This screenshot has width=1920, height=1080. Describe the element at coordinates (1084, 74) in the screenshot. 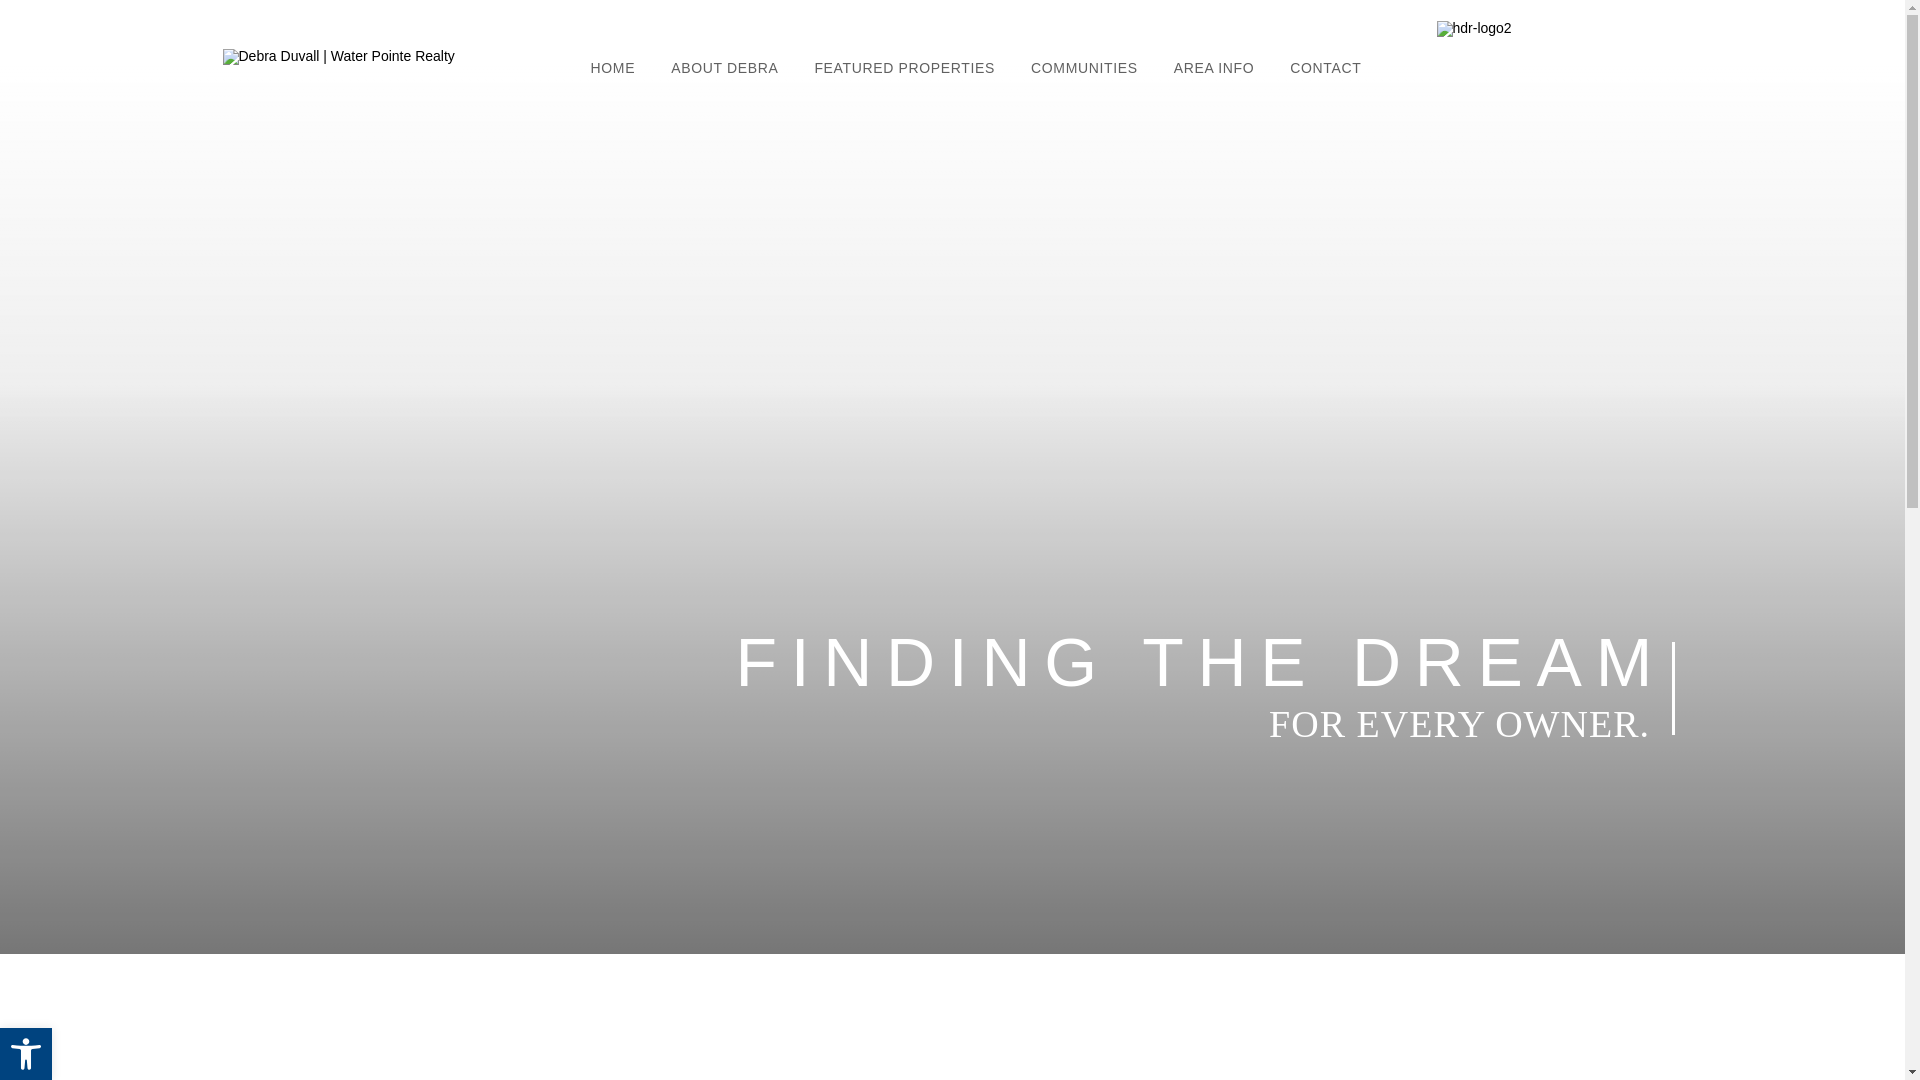

I see `COMMUNITIES` at that location.